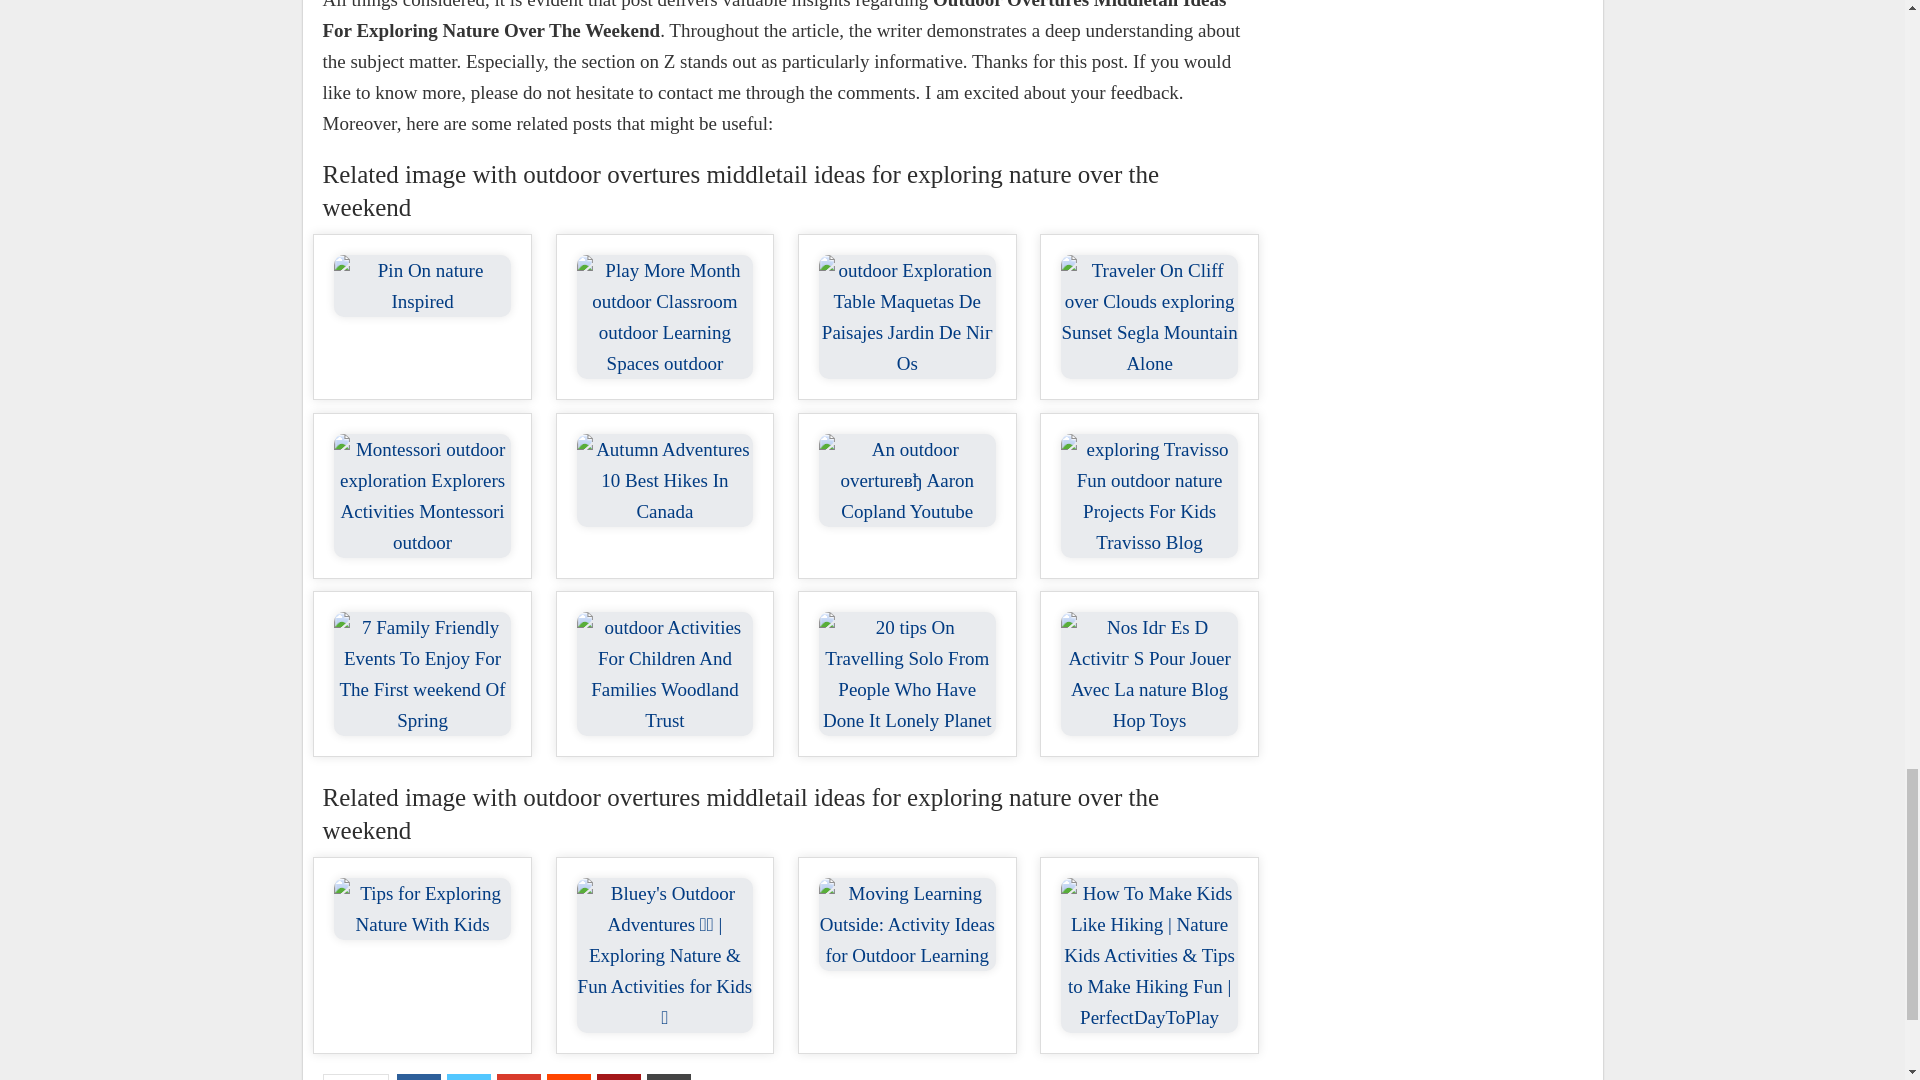 This screenshot has height=1080, width=1920. Describe the element at coordinates (666, 480) in the screenshot. I see `Autumn Adventures 10 Best Hikes In Canada` at that location.